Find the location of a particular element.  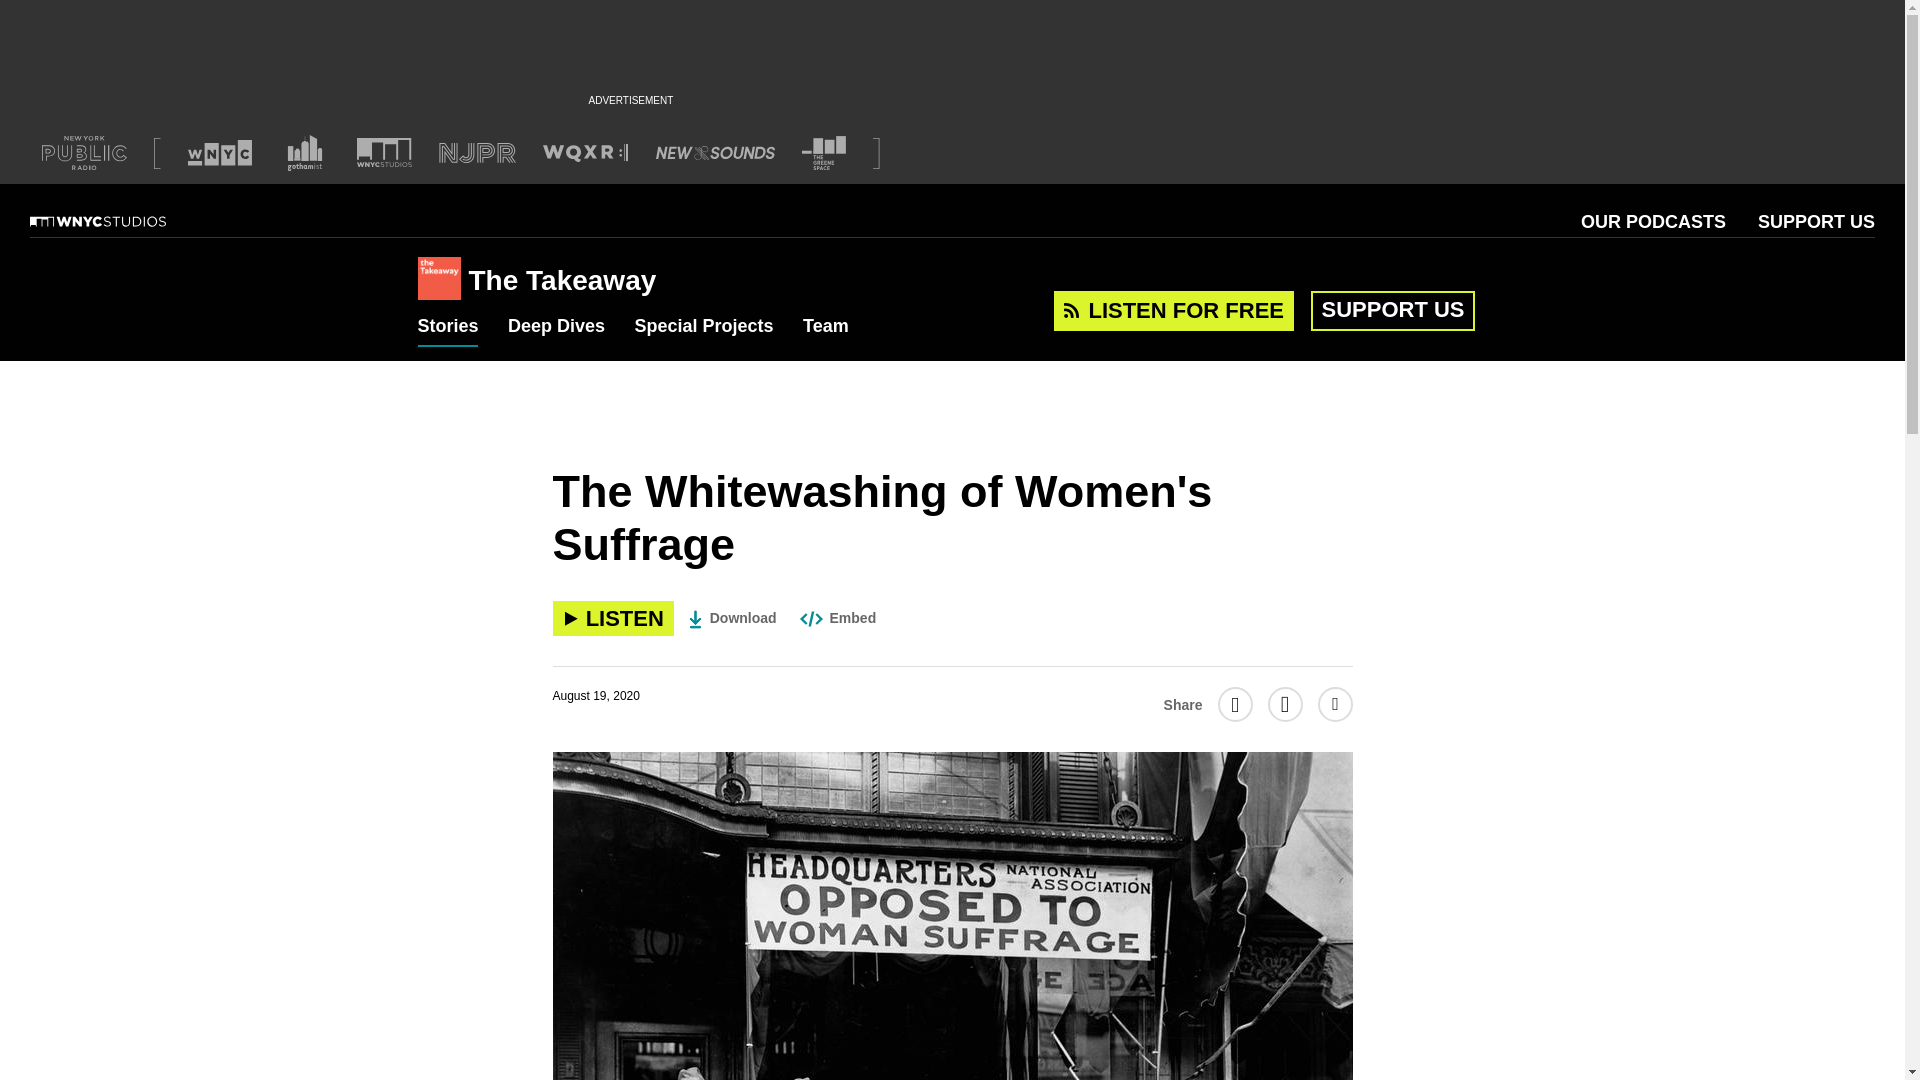

Deep Dives is located at coordinates (556, 327).